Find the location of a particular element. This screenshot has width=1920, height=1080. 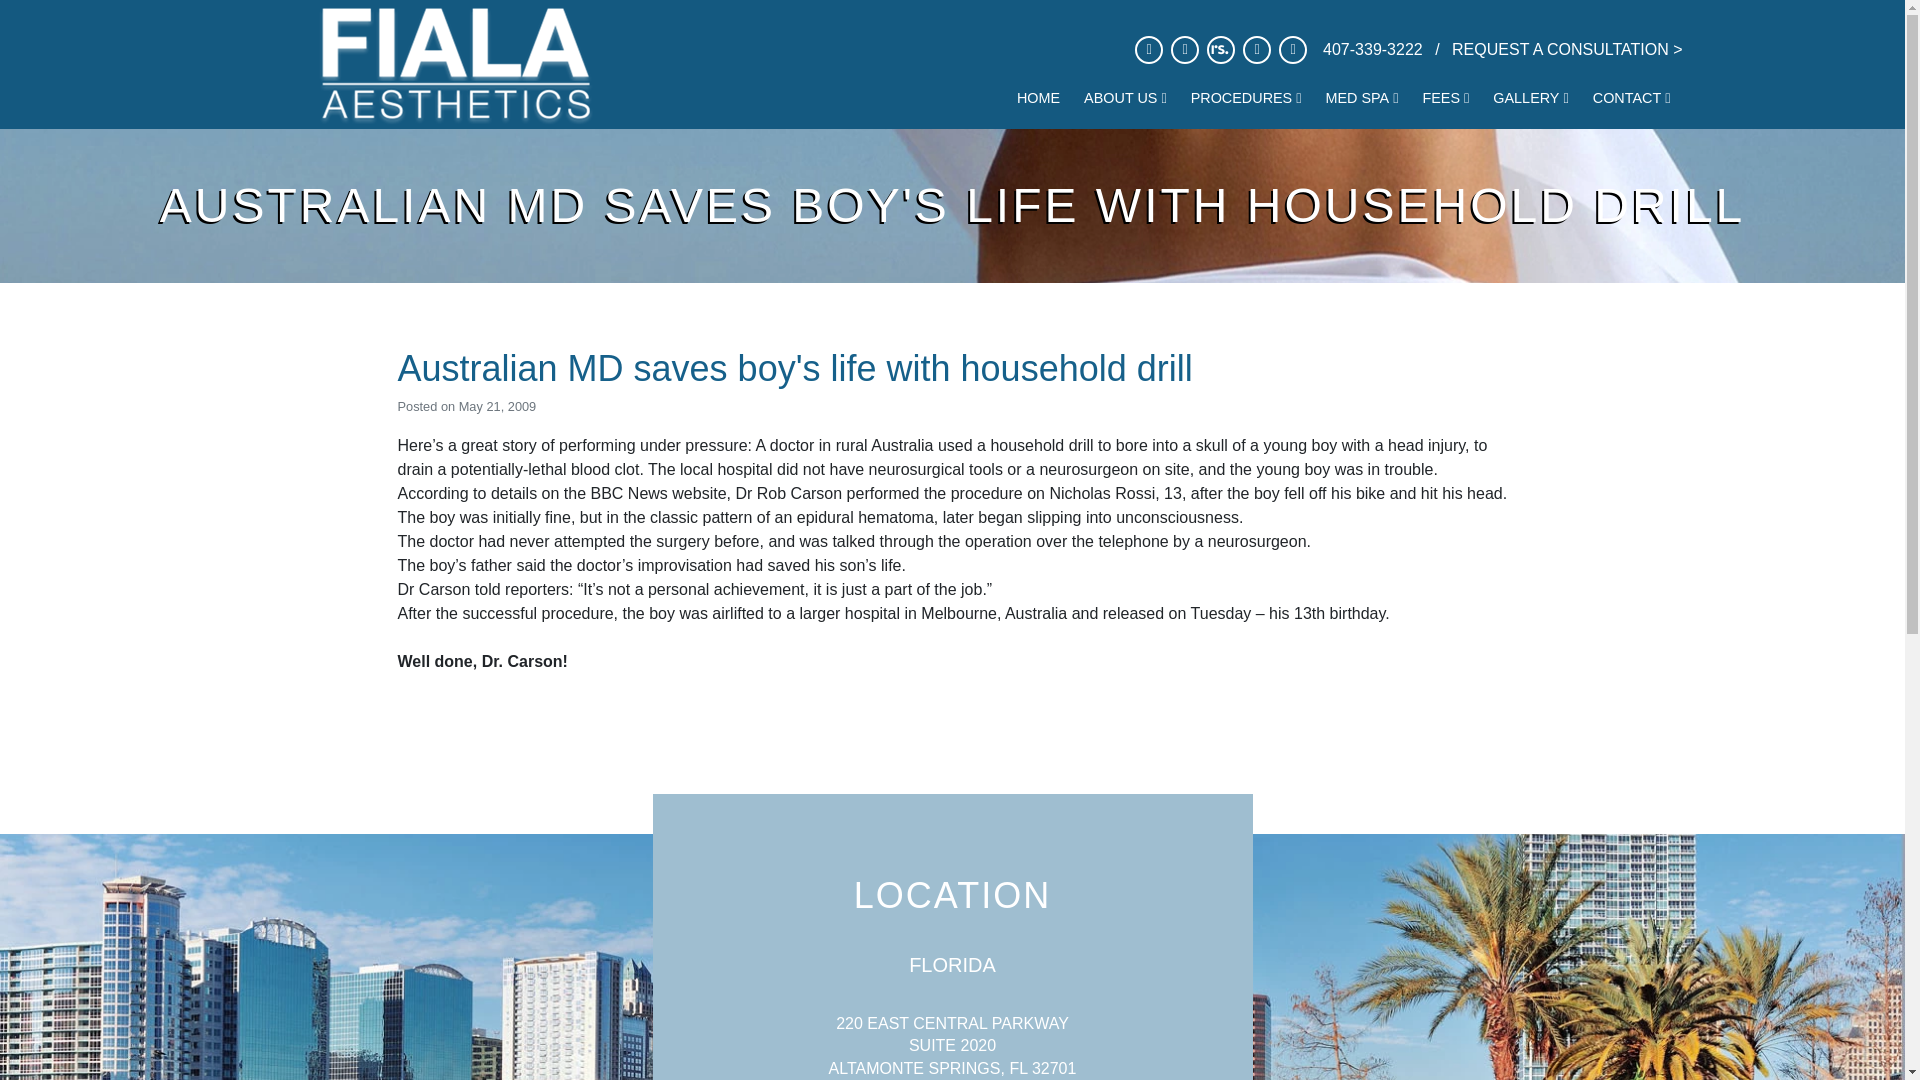

PROCEDURES is located at coordinates (1246, 98).